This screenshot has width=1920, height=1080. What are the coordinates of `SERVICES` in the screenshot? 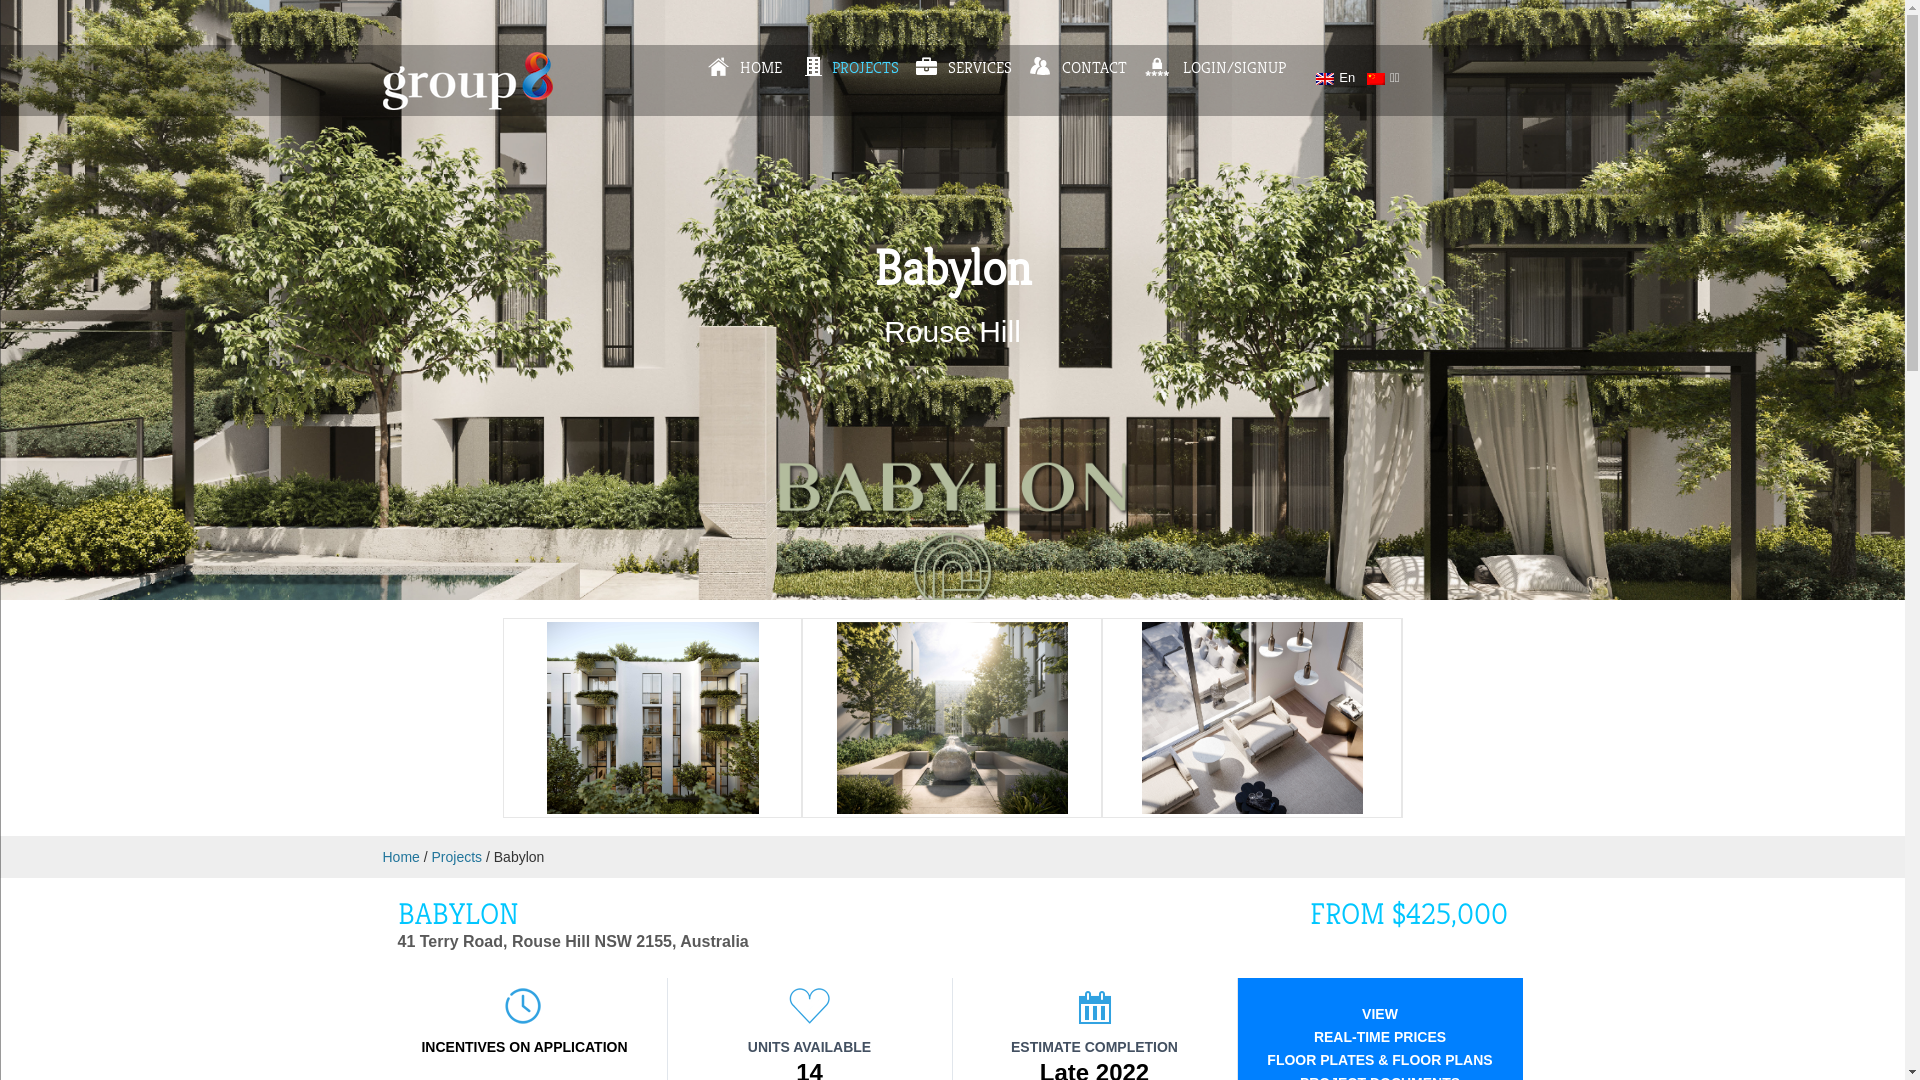 It's located at (964, 68).